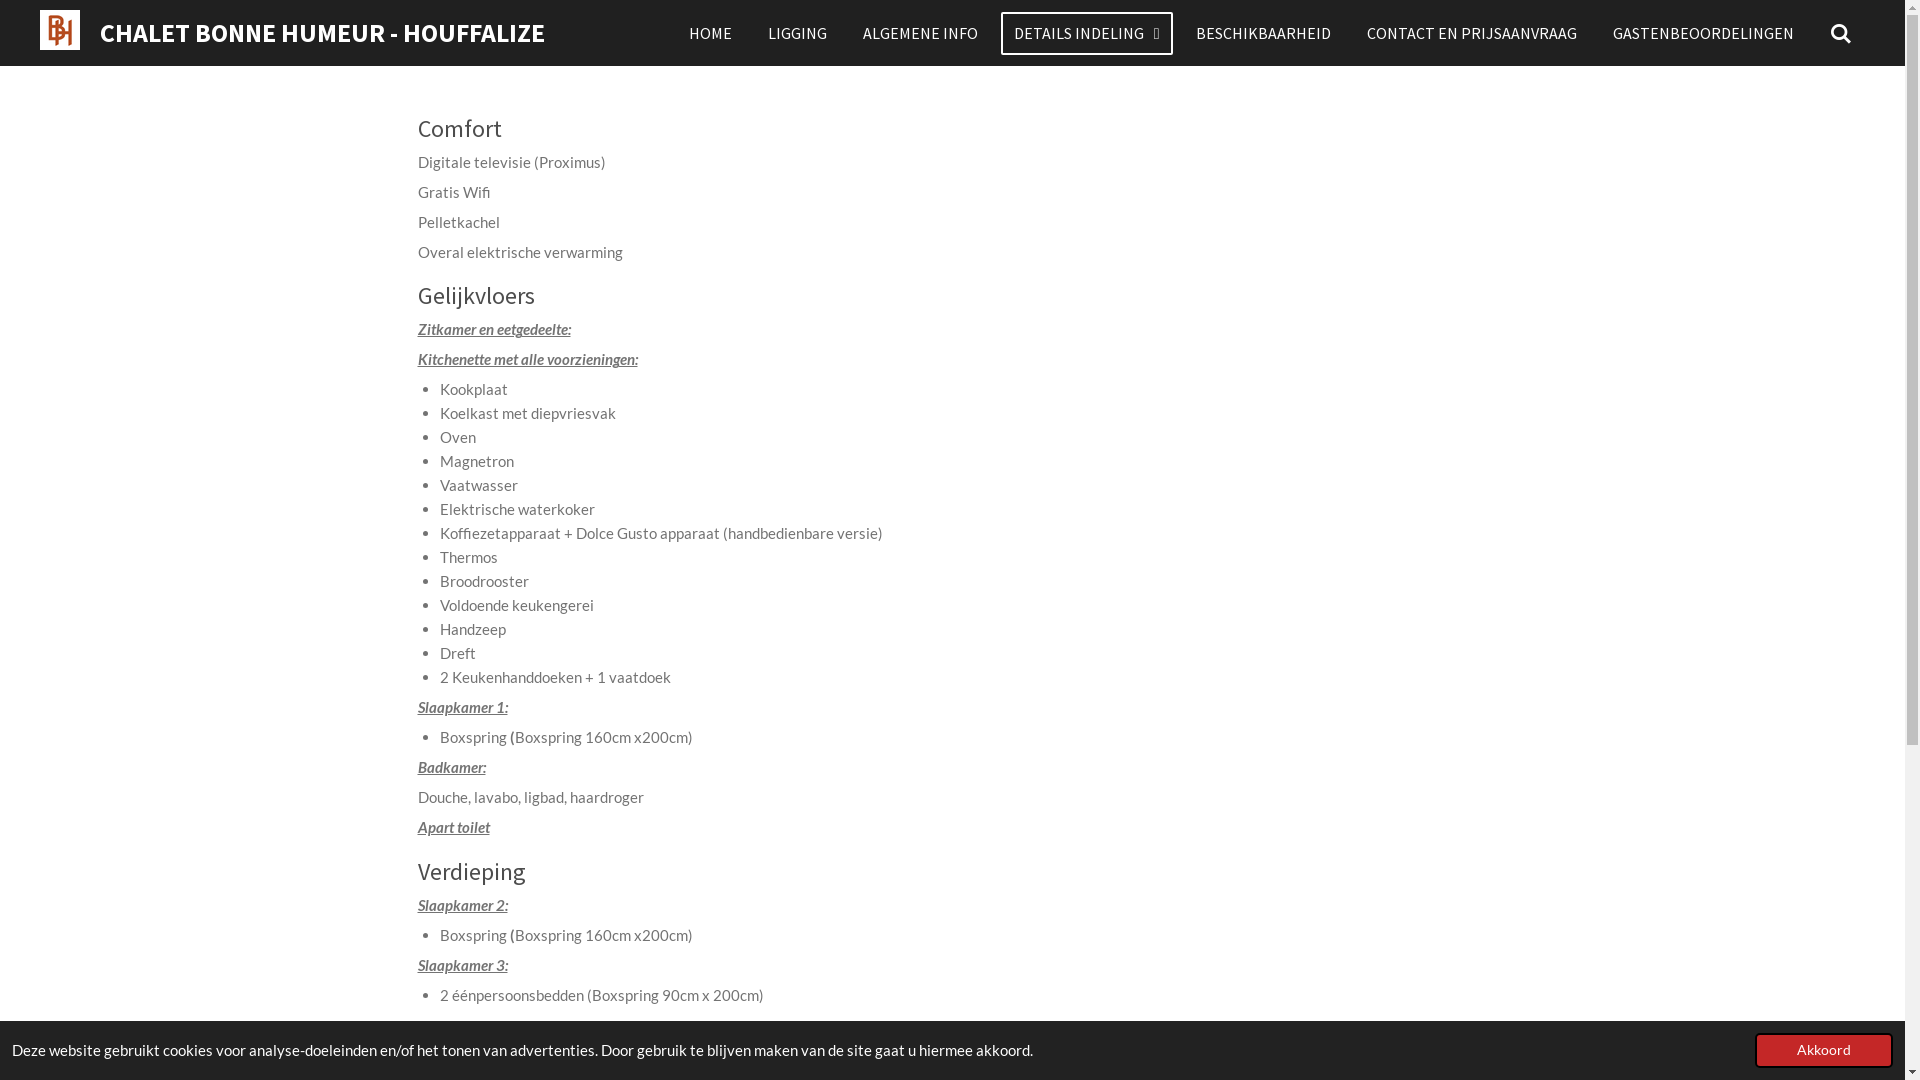 This screenshot has height=1080, width=1920. Describe the element at coordinates (920, 33) in the screenshot. I see `ALGEMENE INFO` at that location.